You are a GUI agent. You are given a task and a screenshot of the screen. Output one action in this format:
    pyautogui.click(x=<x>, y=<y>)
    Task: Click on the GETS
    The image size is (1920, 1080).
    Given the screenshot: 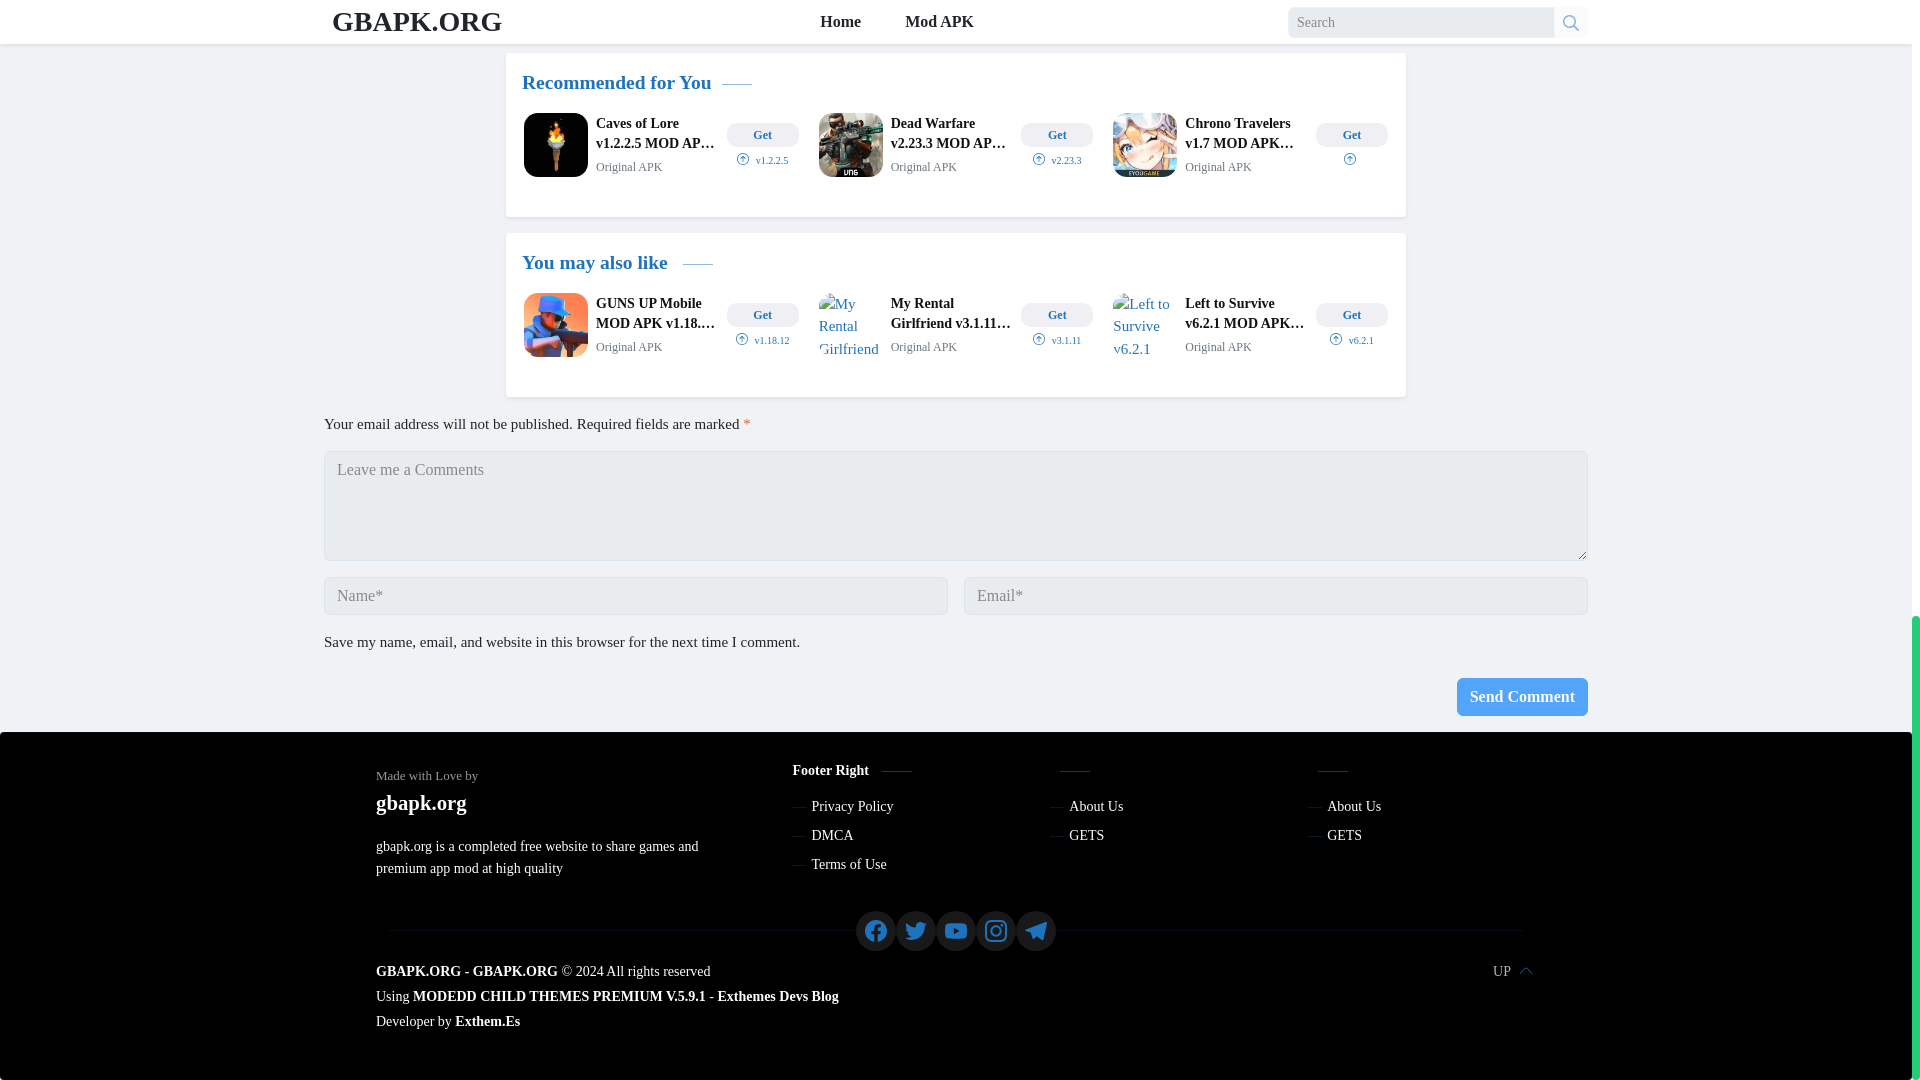 What is the action you would take?
    pyautogui.click(x=1344, y=836)
    